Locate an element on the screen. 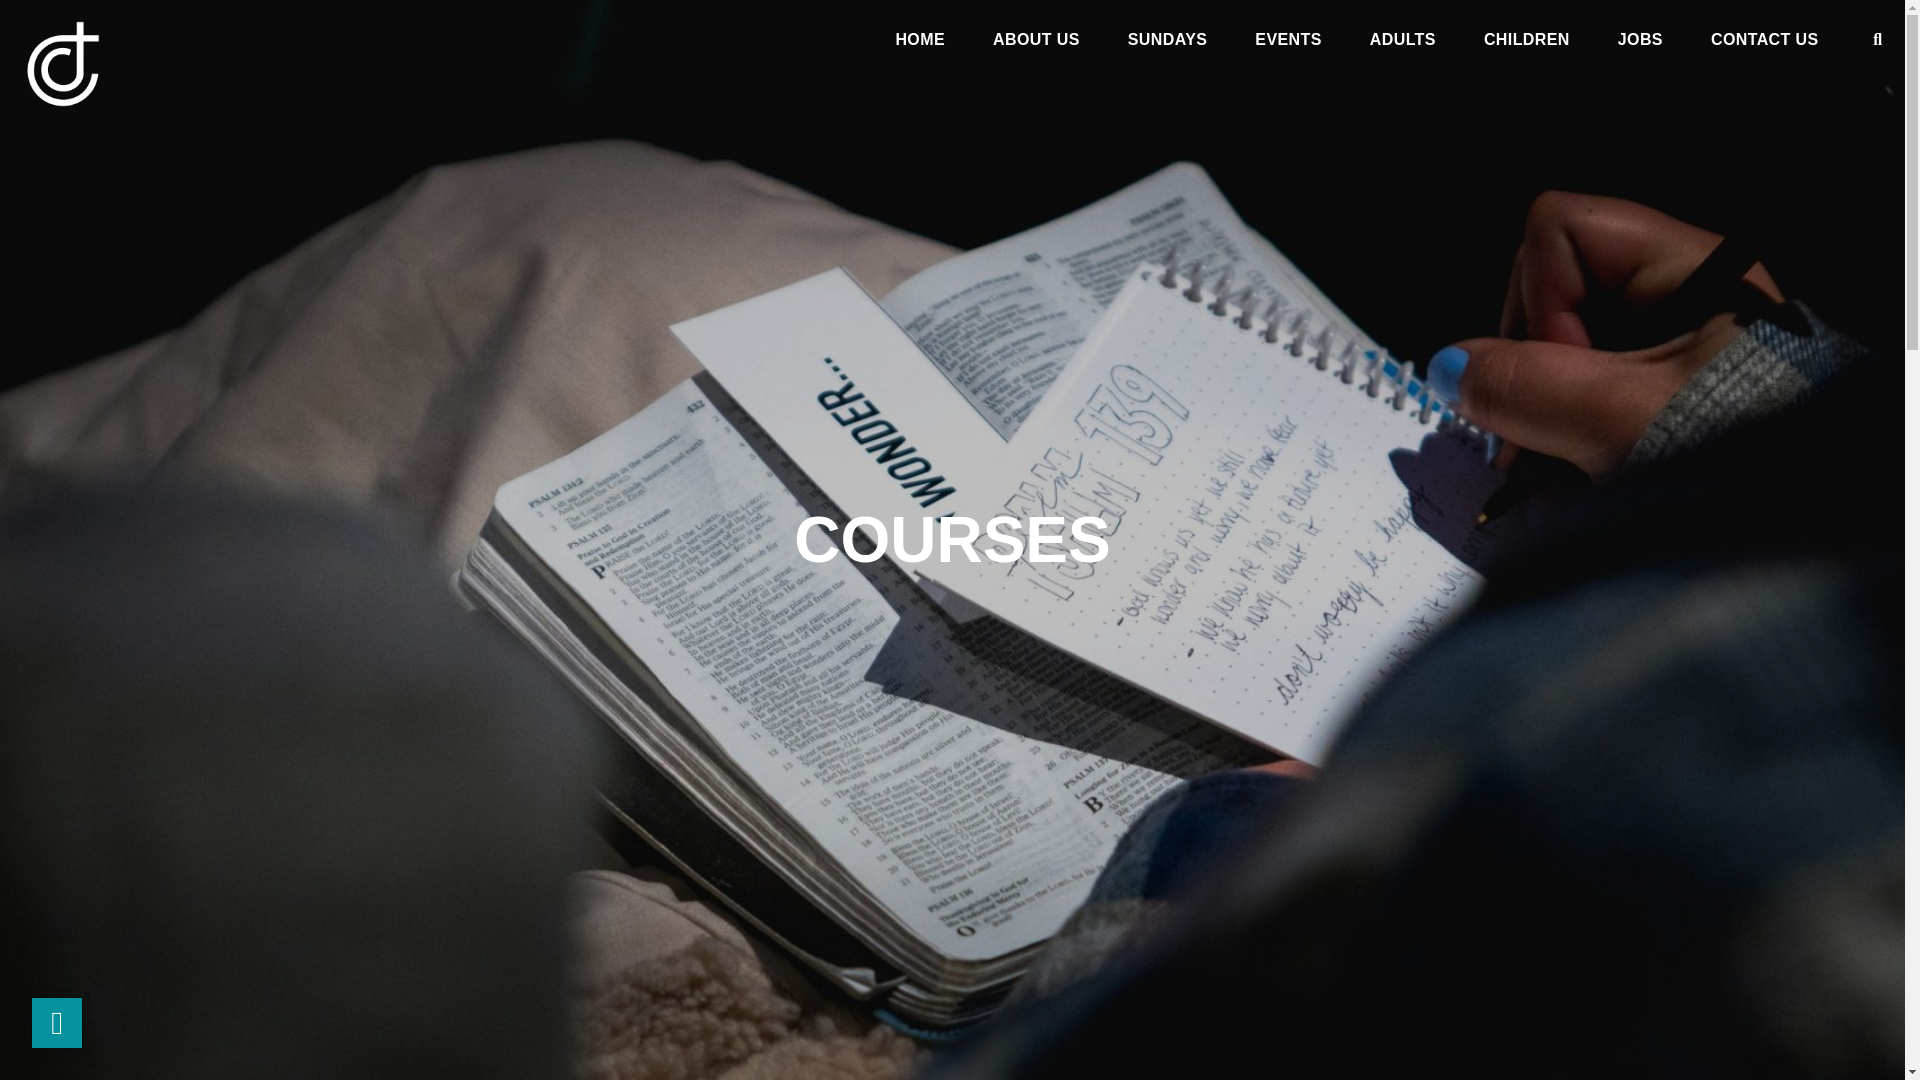  CONTACT US is located at coordinates (1764, 44).